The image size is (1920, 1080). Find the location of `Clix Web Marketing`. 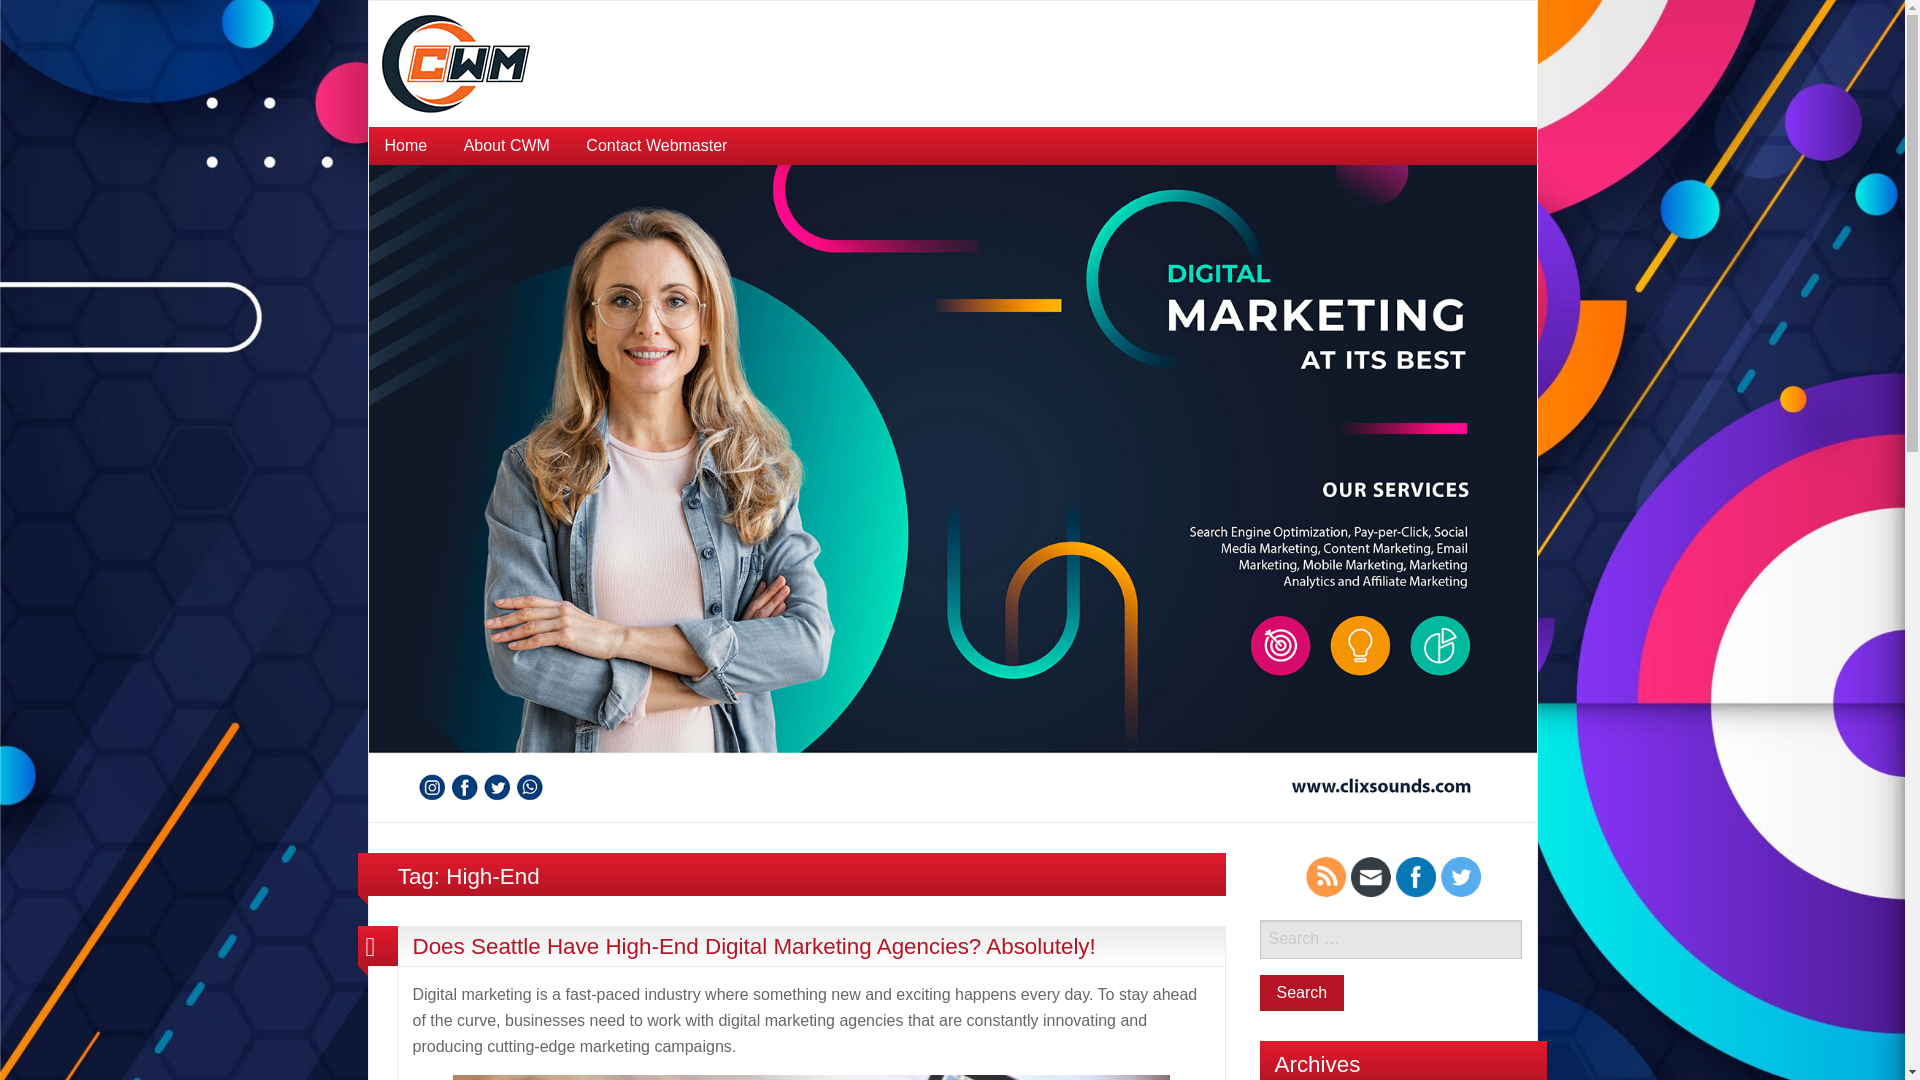

Clix Web Marketing is located at coordinates (456, 62).